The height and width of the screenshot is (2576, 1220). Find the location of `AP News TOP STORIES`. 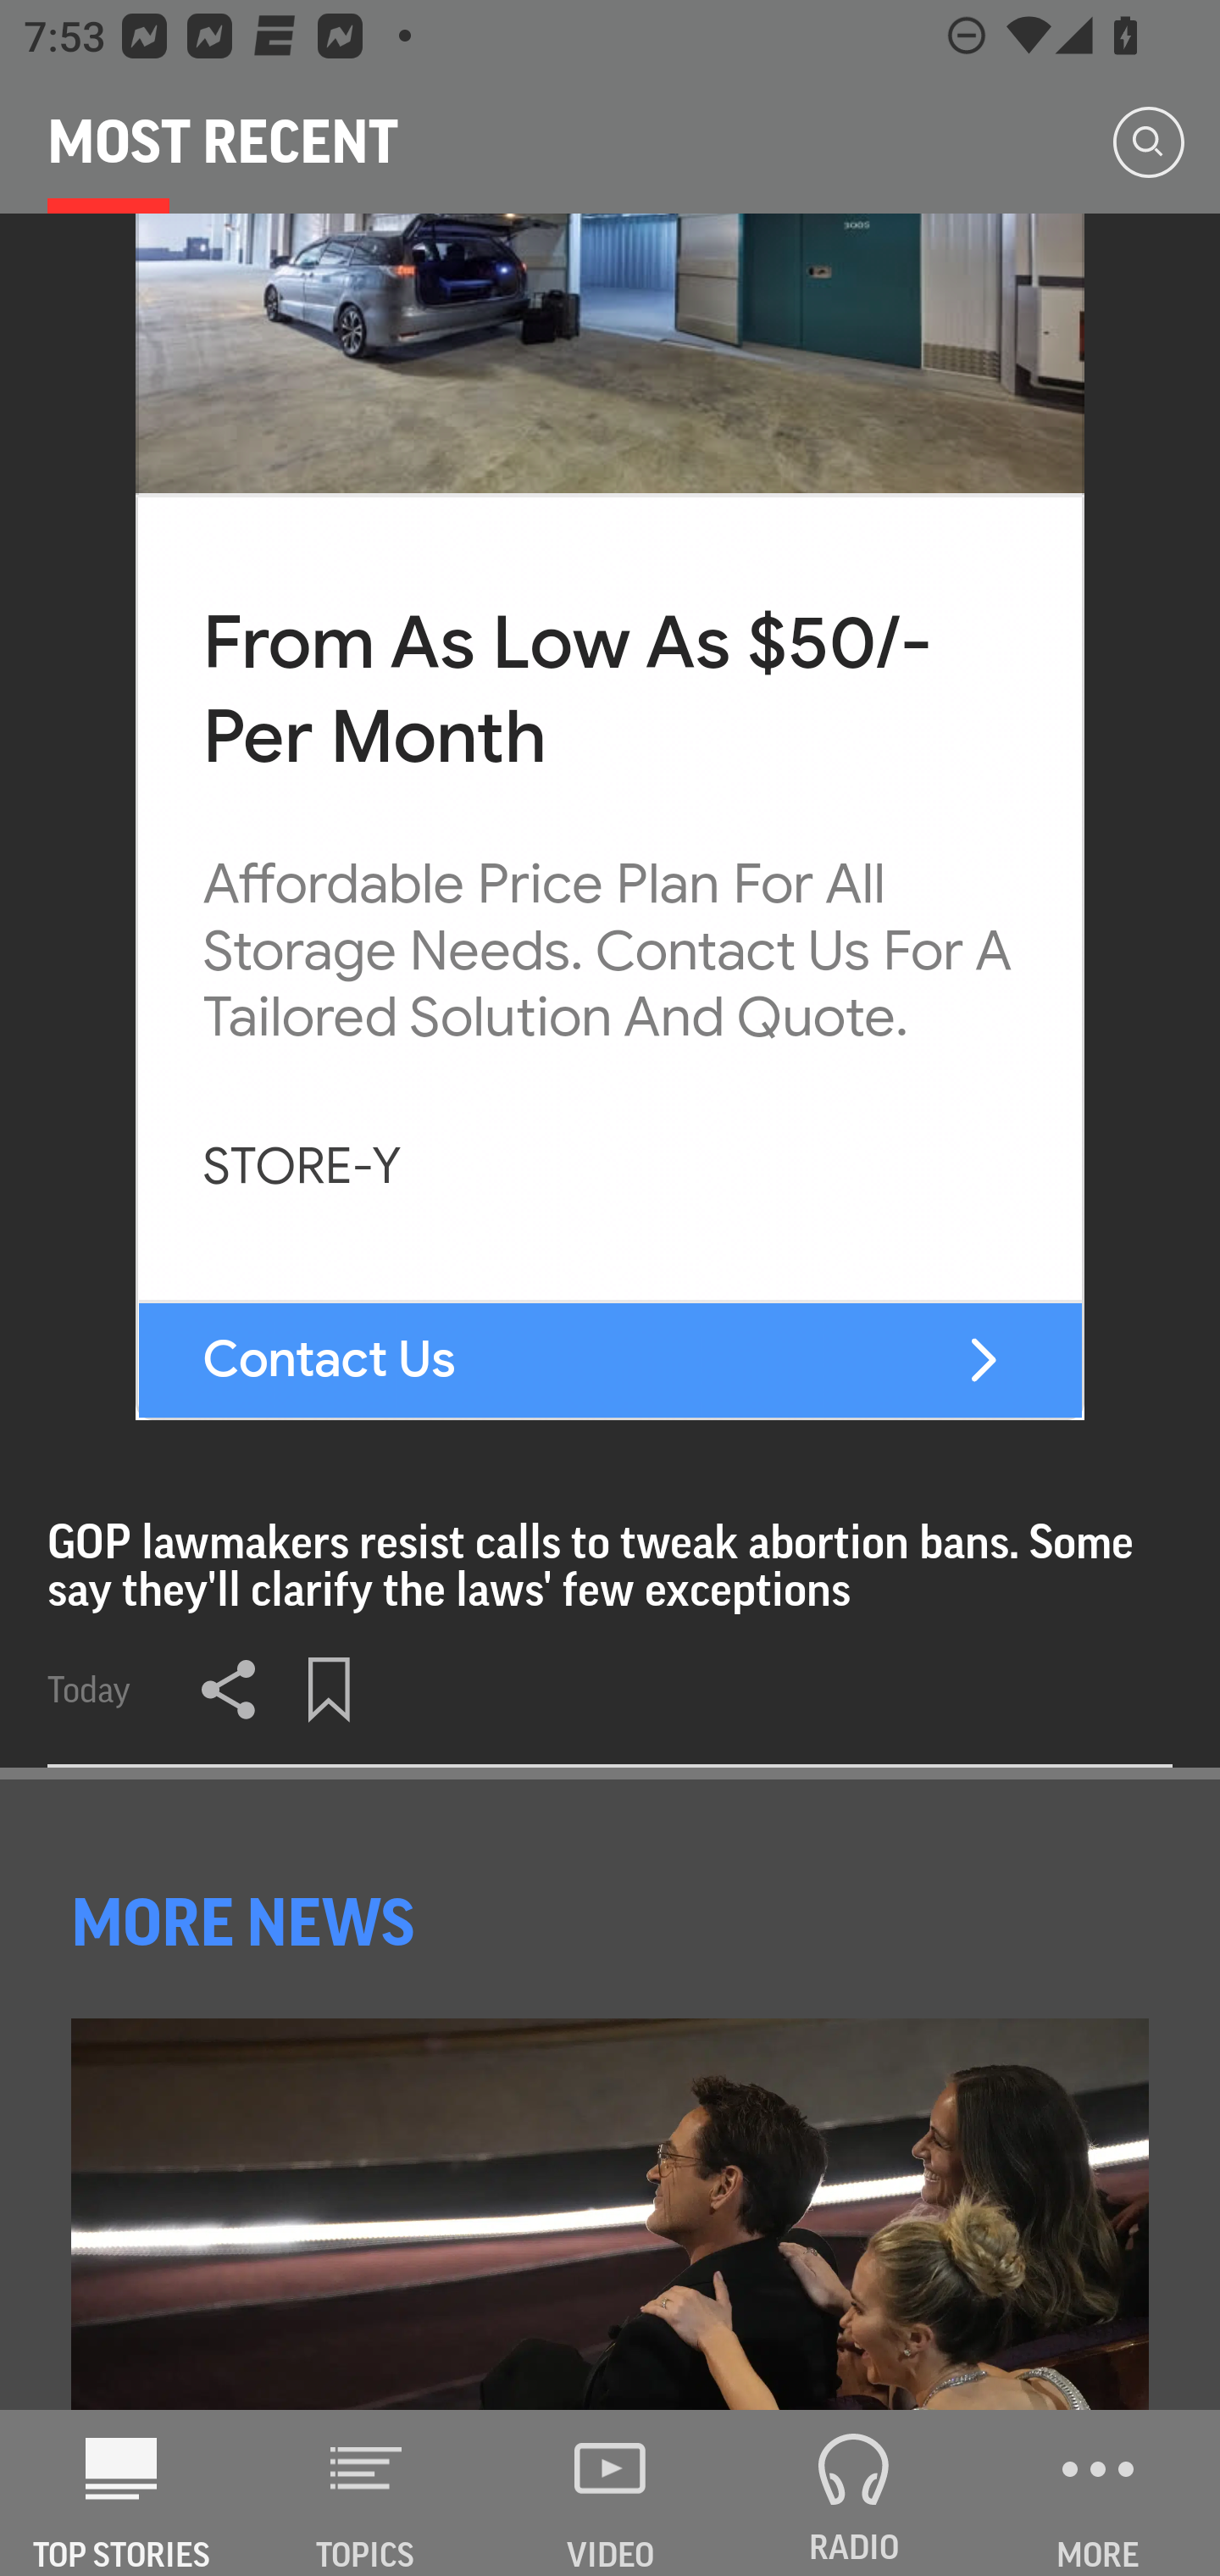

AP News TOP STORIES is located at coordinates (122, 2493).